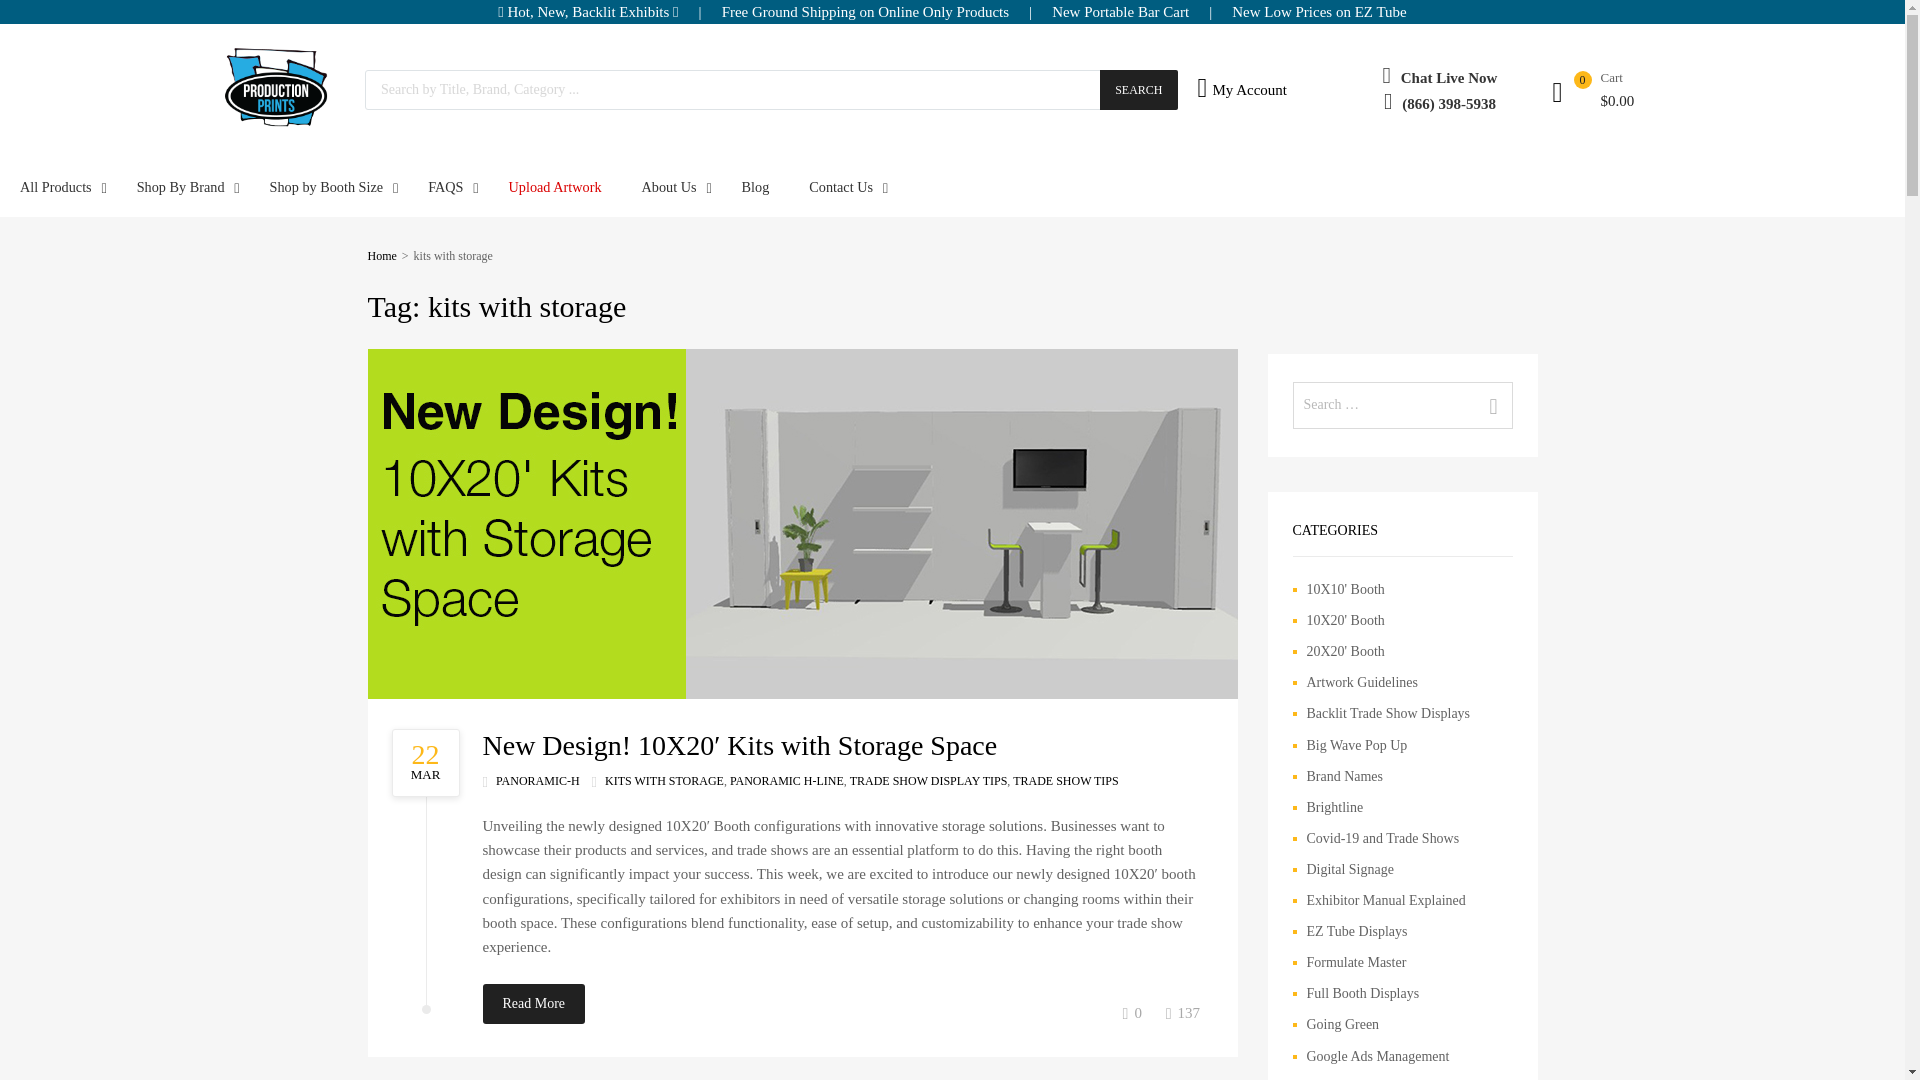  I want to click on Free Ground Shipping on Online Only Products, so click(865, 12).